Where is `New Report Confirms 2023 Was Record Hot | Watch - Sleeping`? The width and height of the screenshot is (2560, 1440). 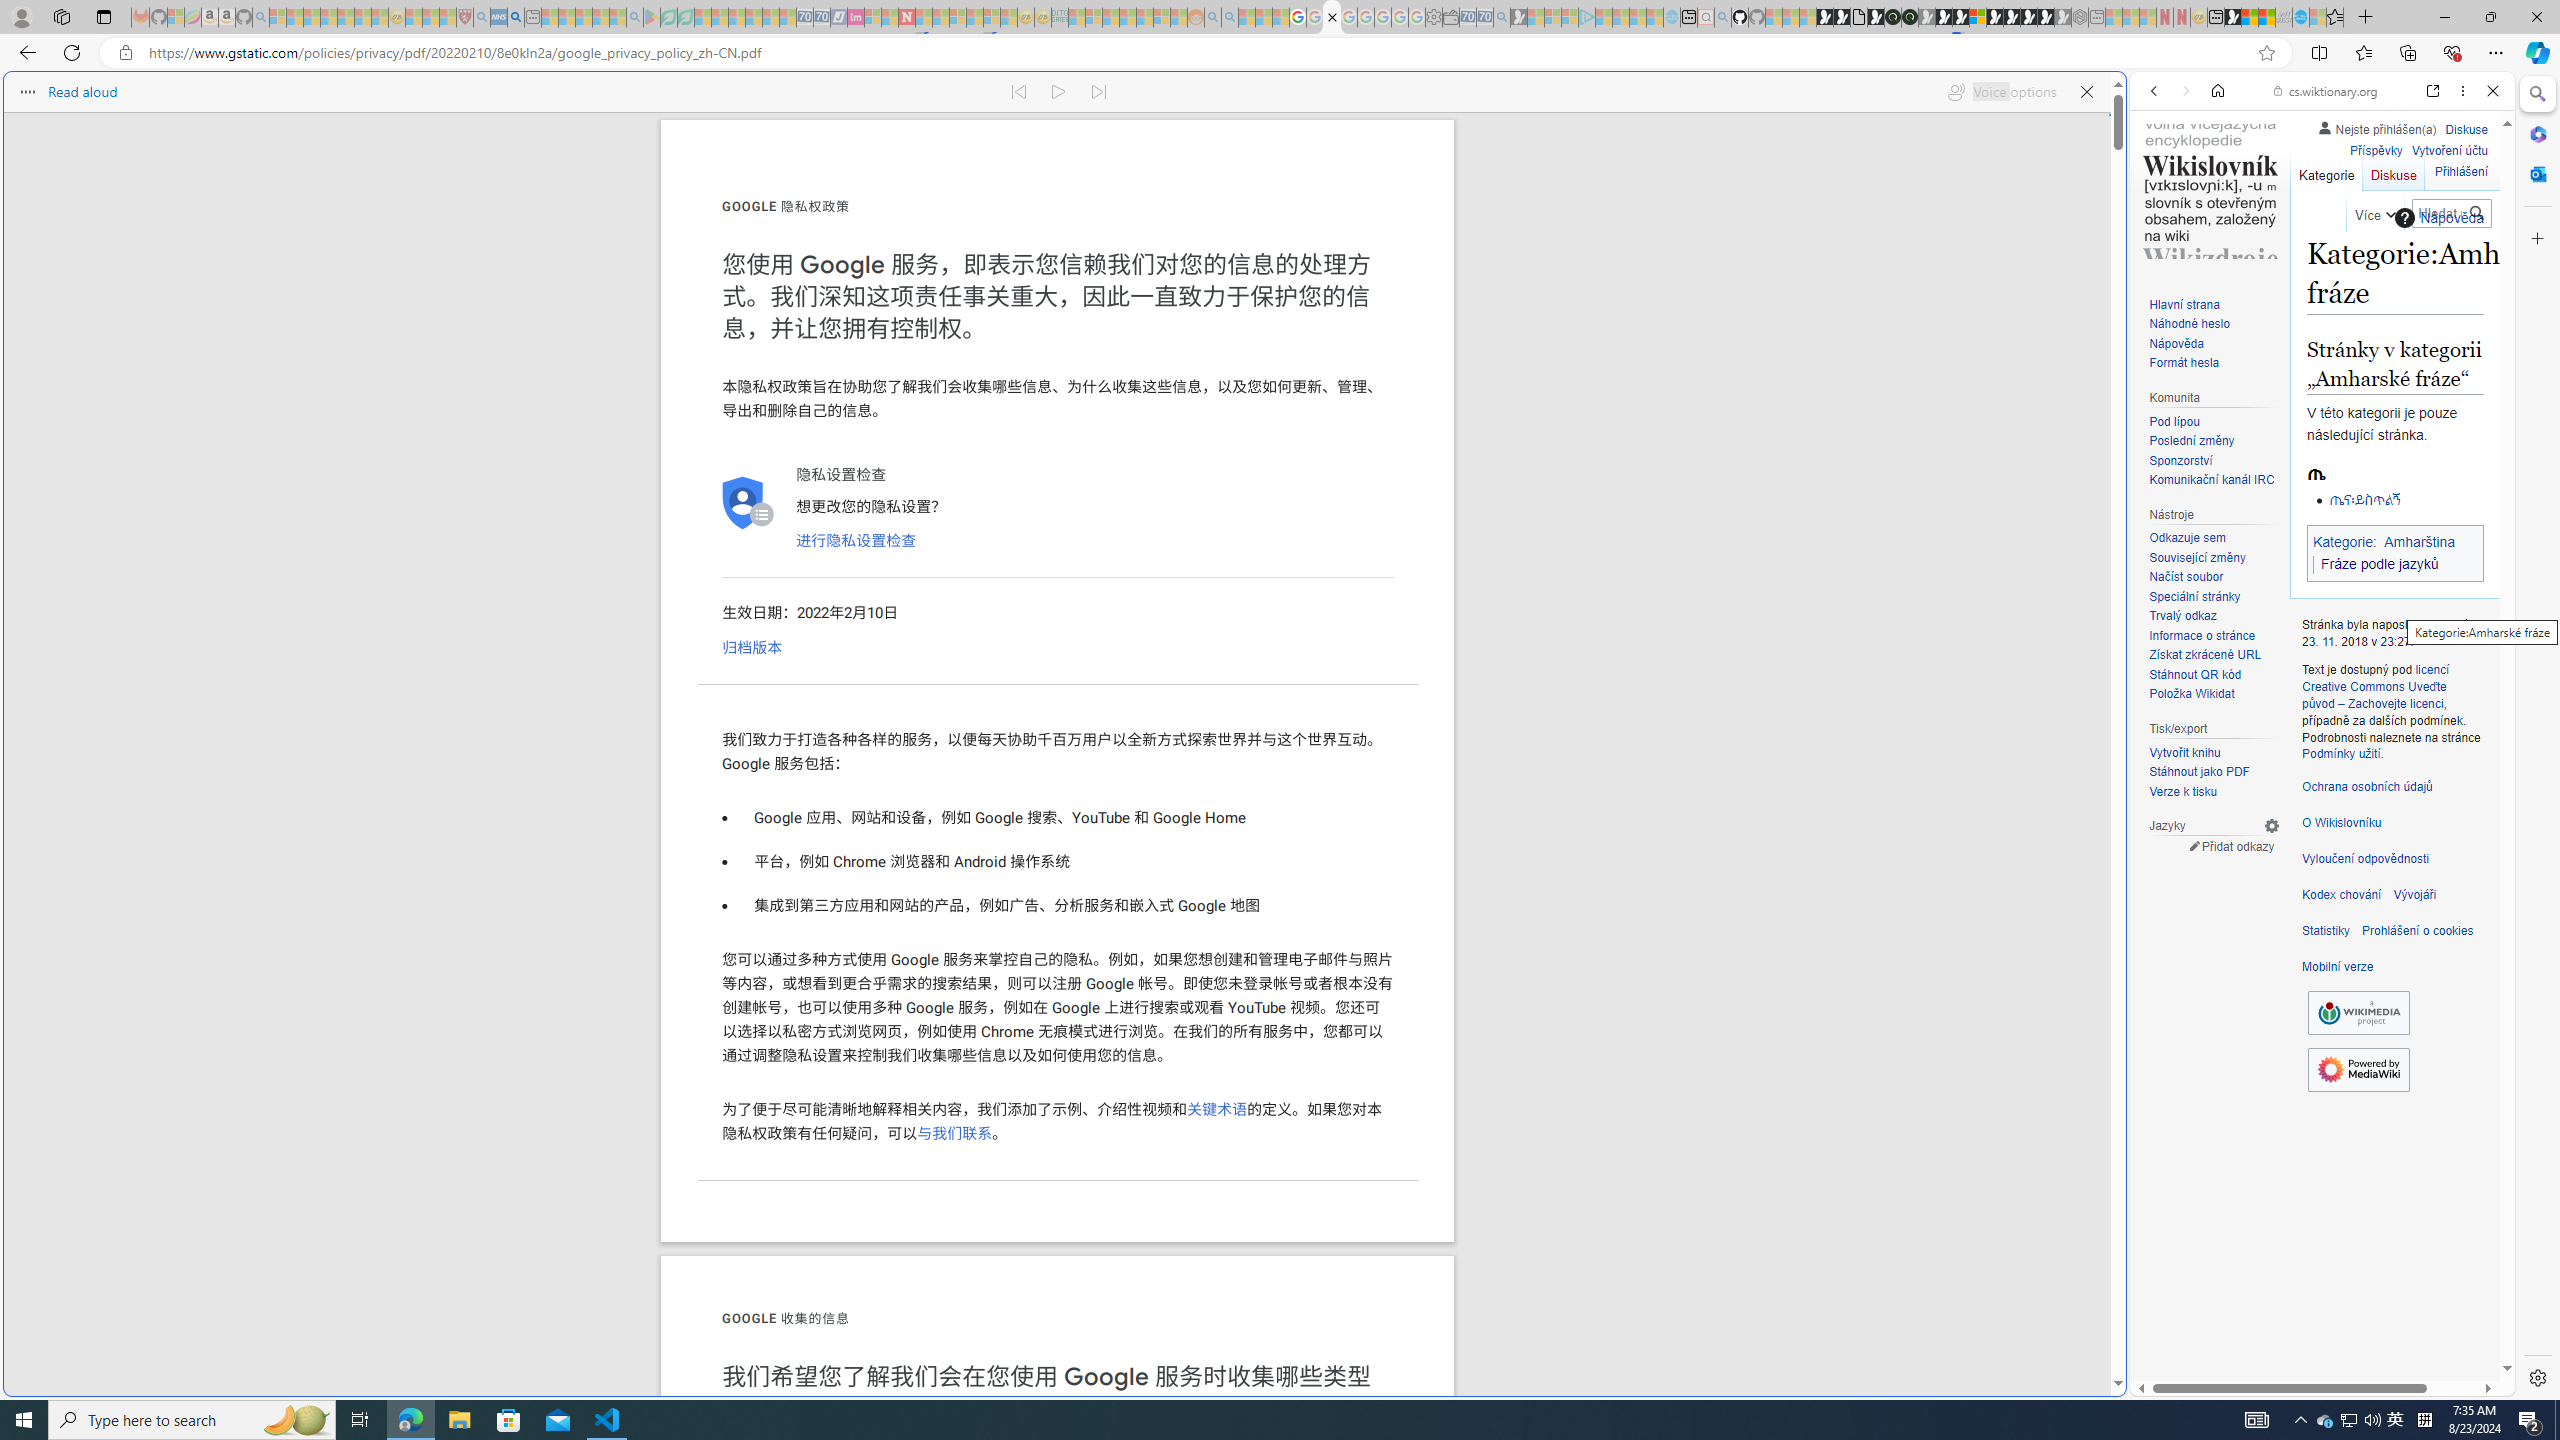 New Report Confirms 2023 Was Record Hot | Watch - Sleeping is located at coordinates (346, 17).